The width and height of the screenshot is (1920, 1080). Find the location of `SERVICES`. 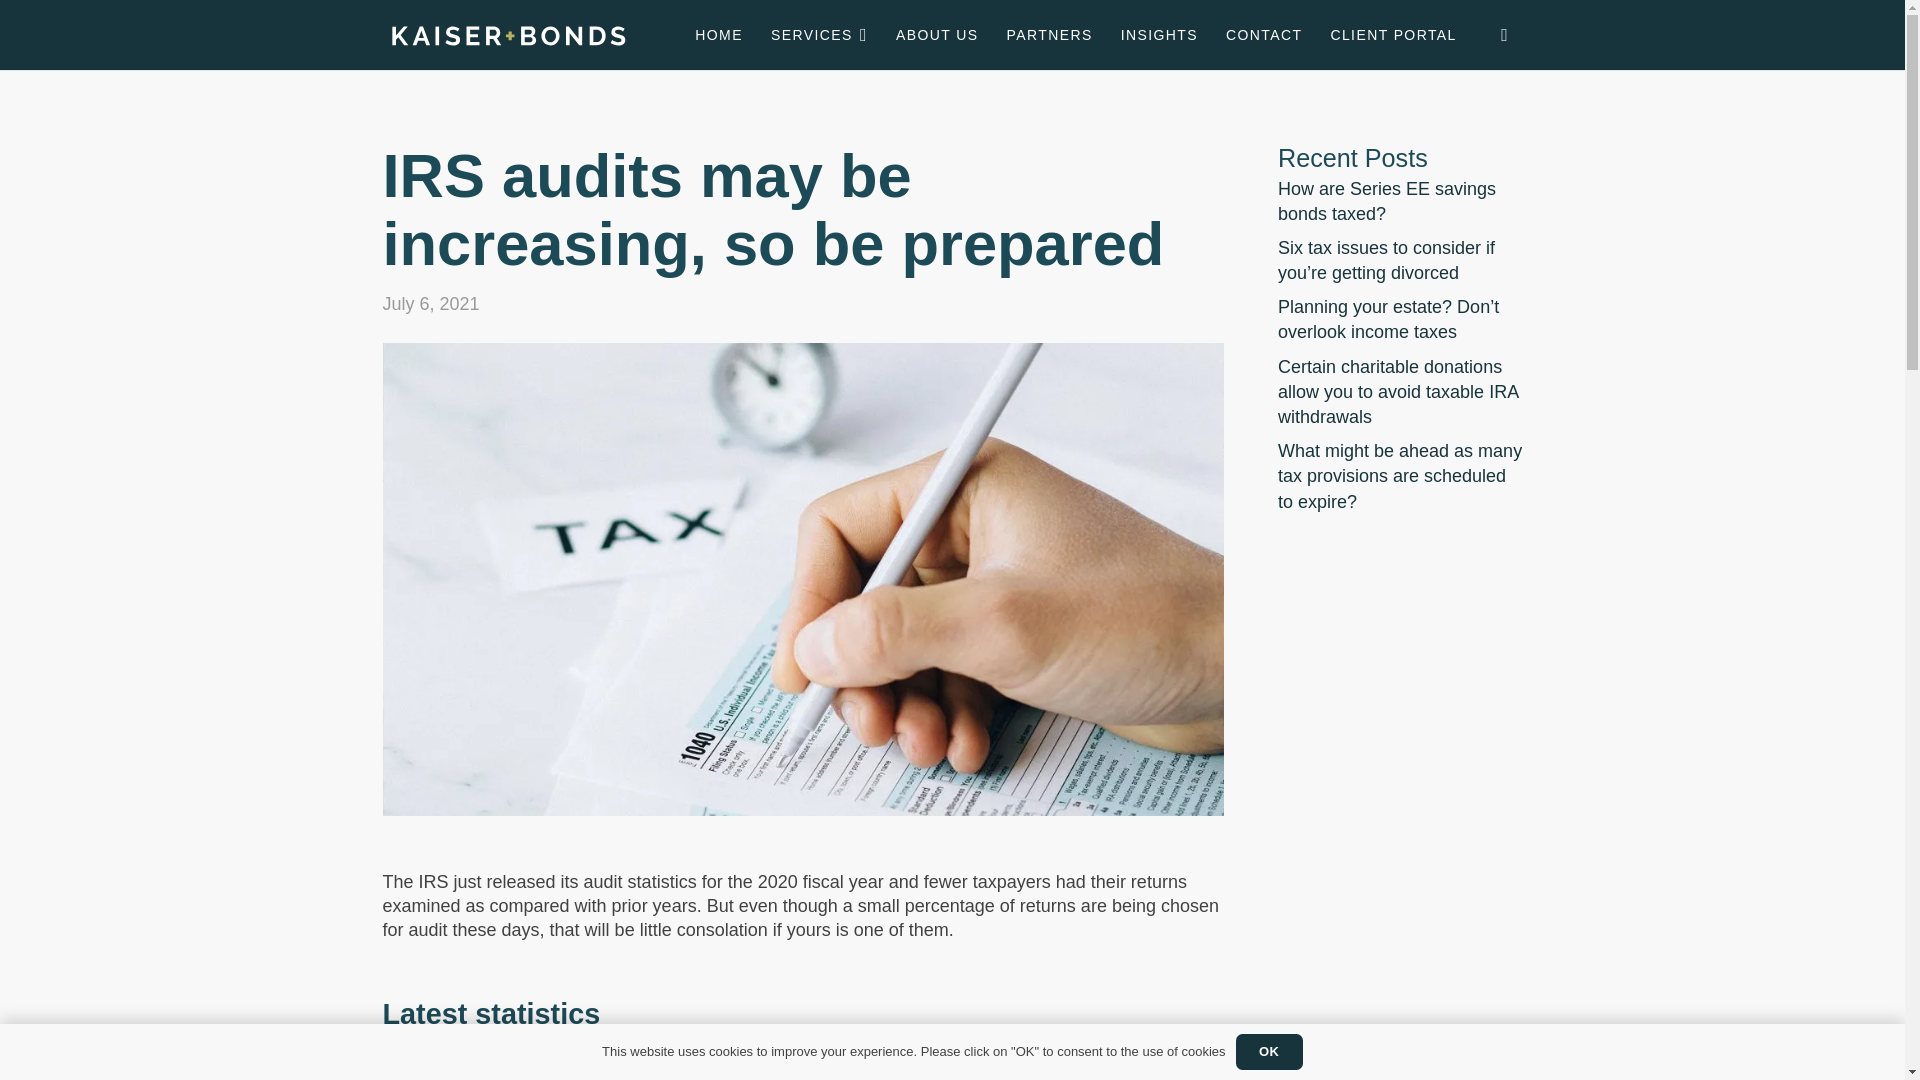

SERVICES is located at coordinates (818, 35).